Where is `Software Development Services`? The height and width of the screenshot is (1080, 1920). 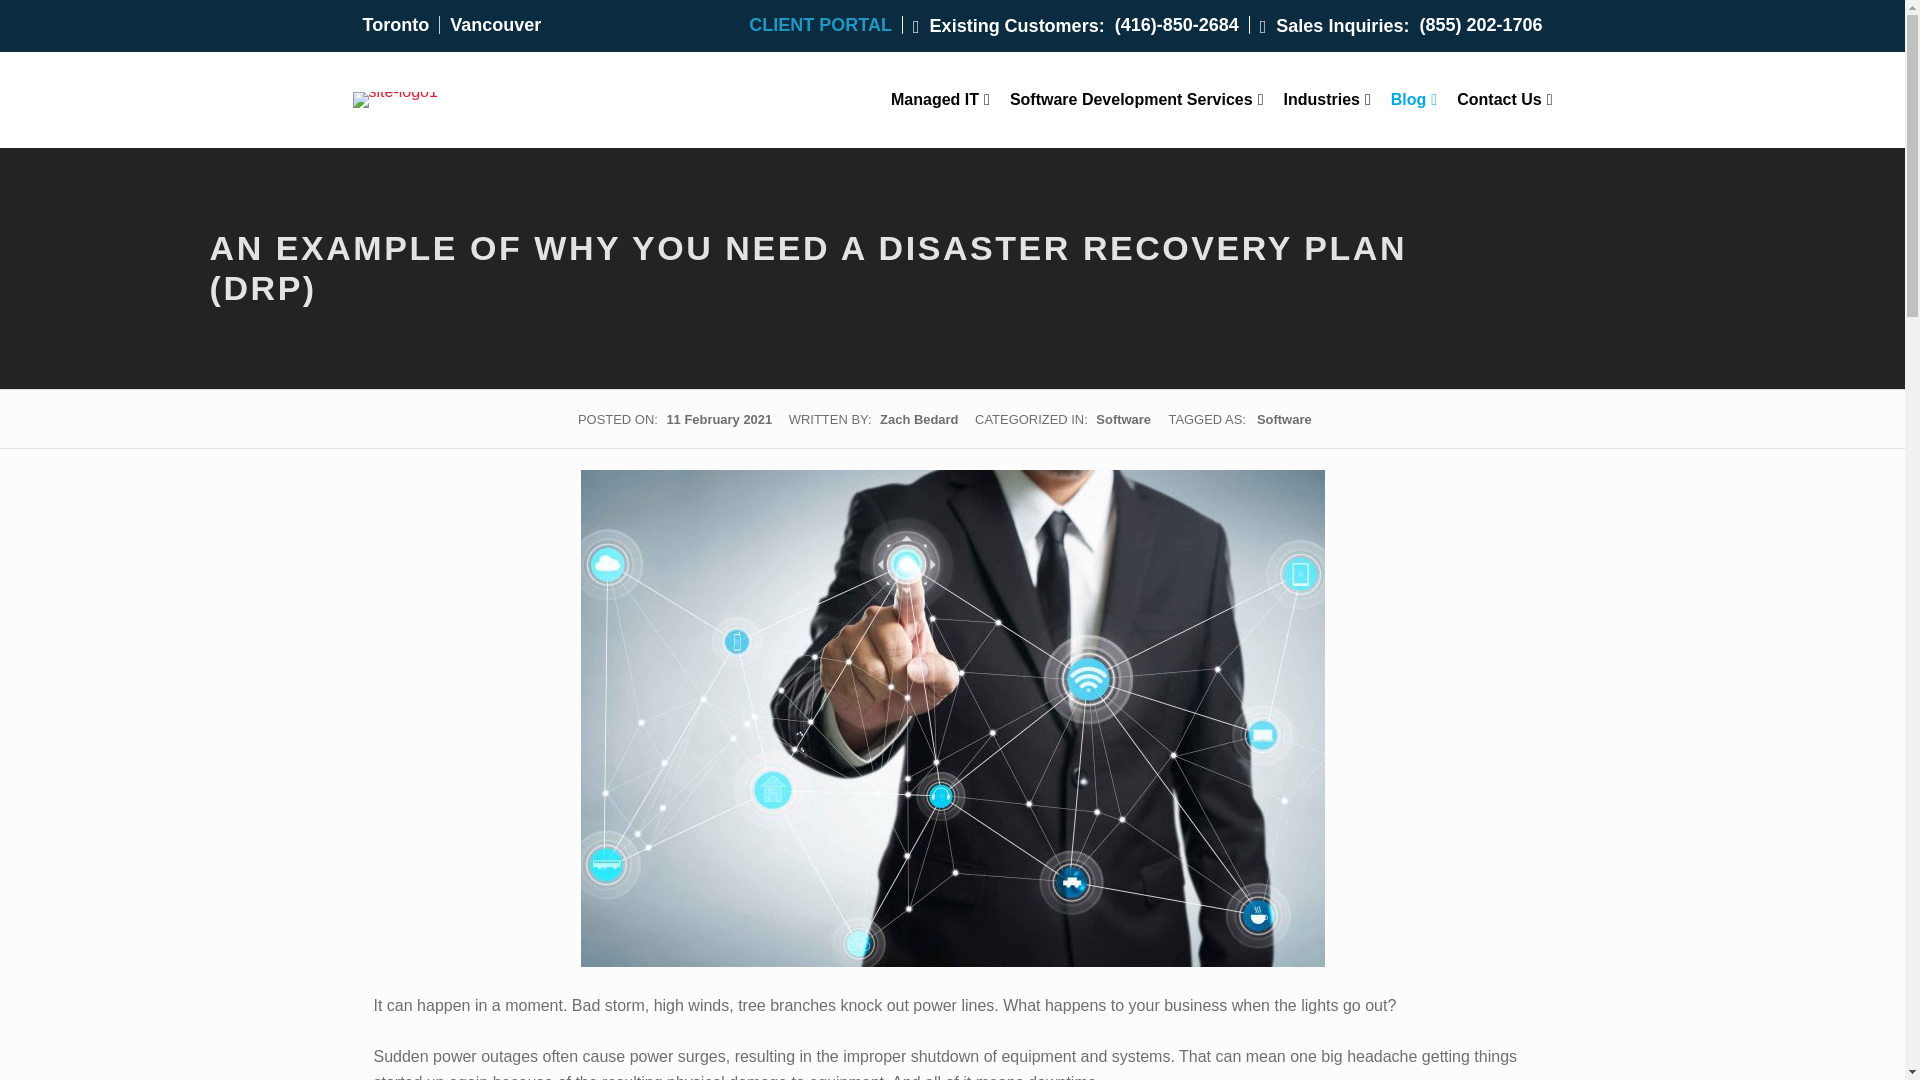
Software Development Services is located at coordinates (1136, 100).